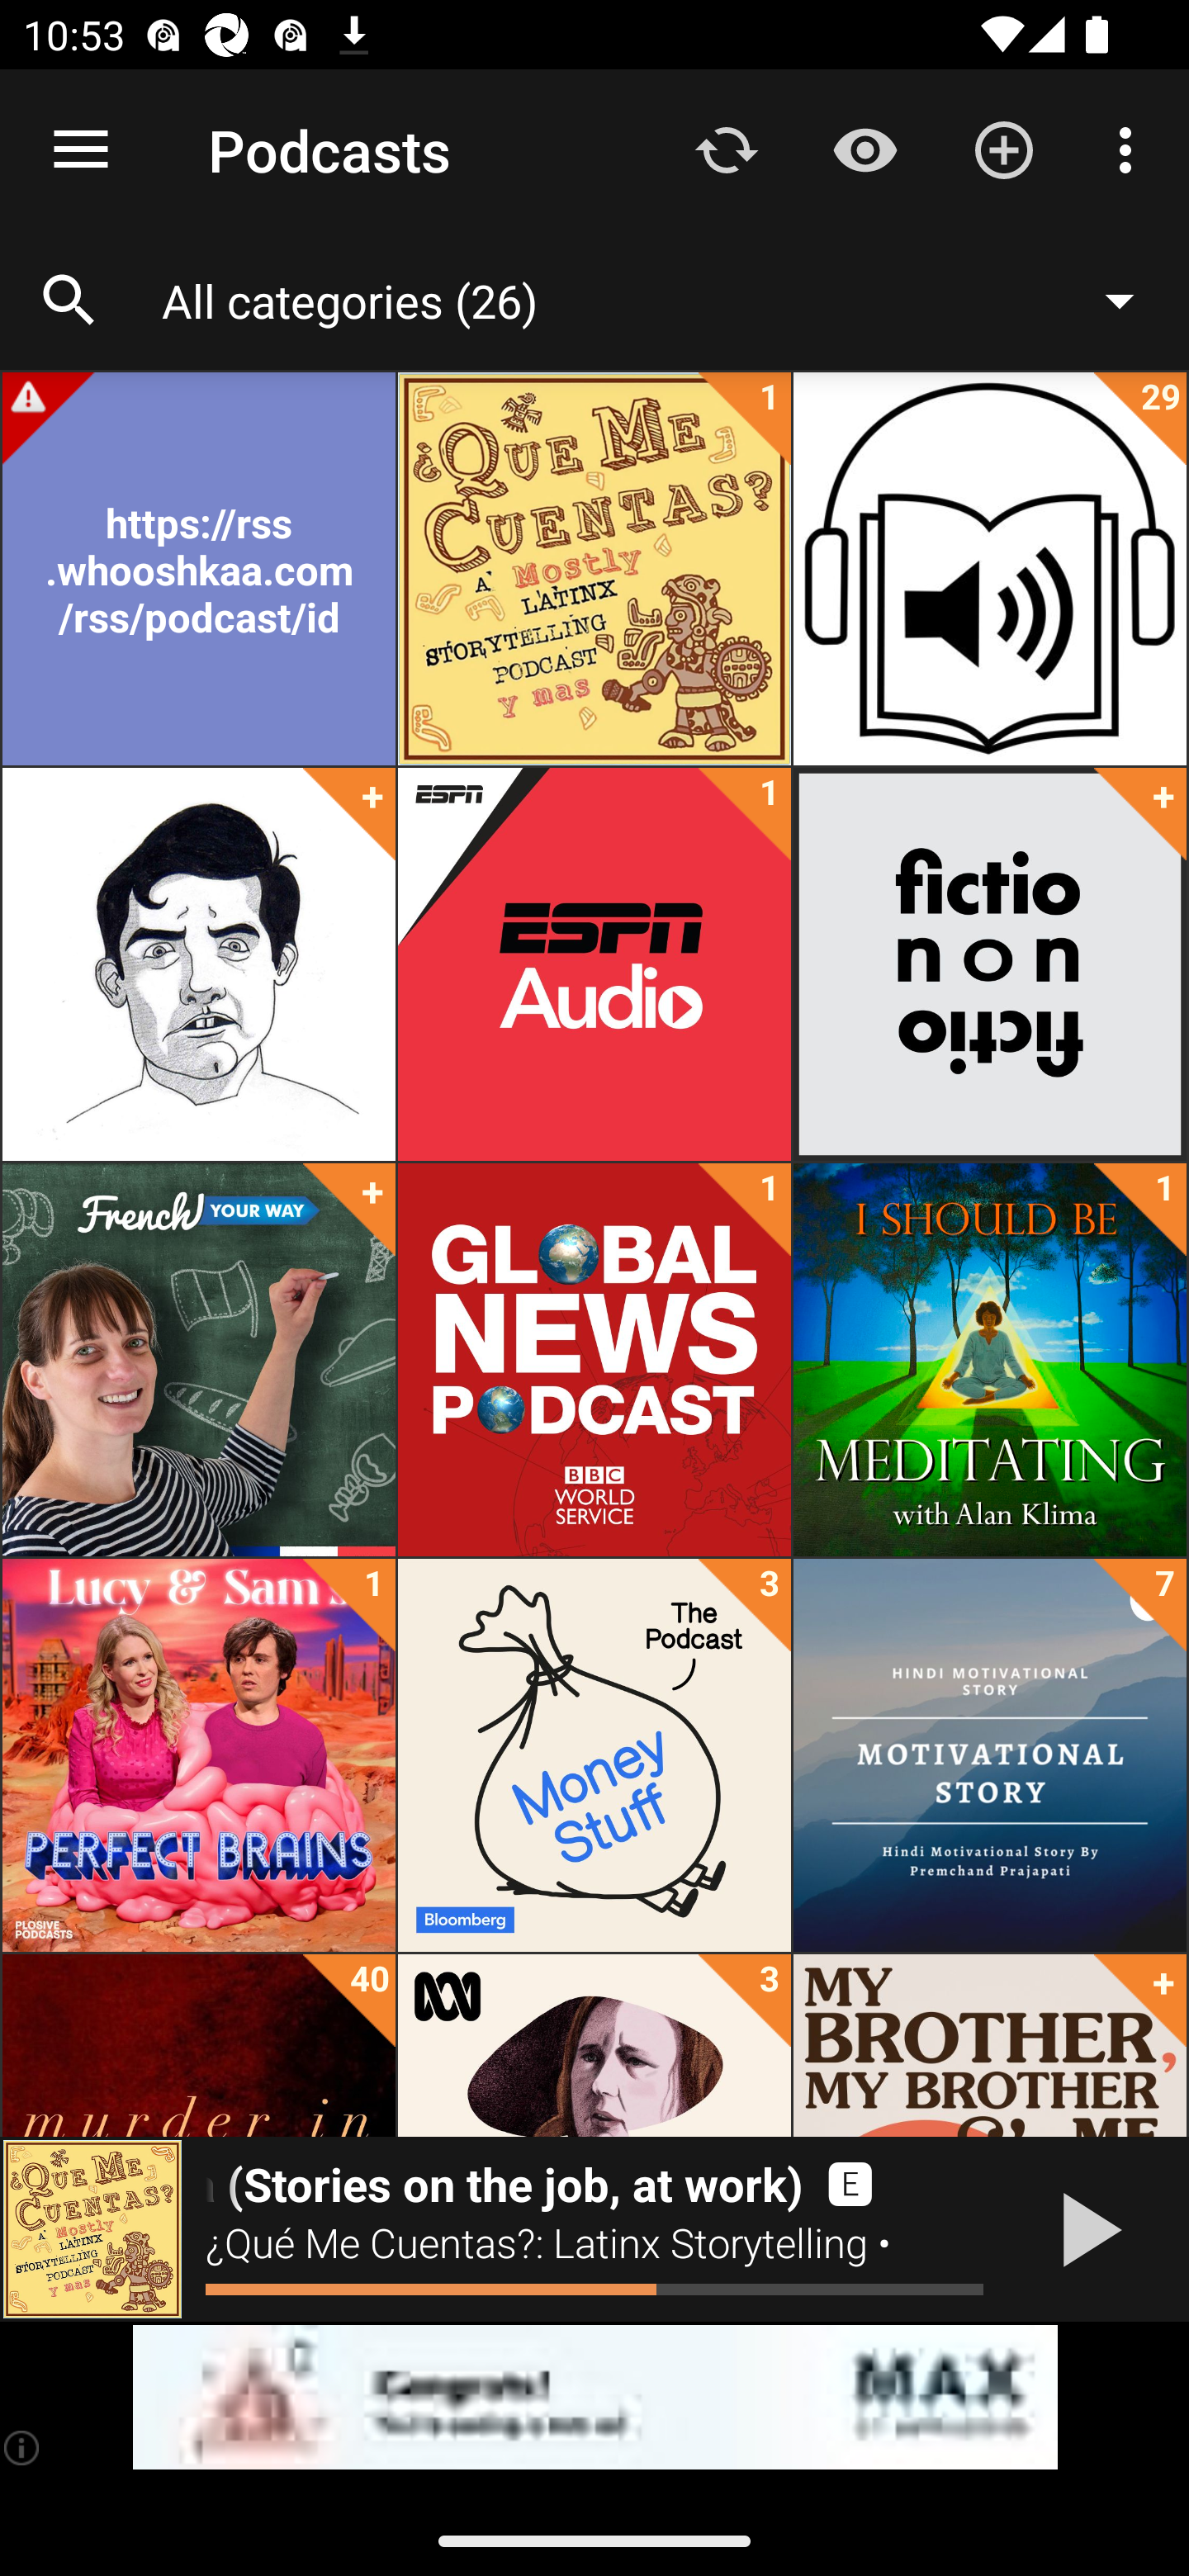  I want to click on fiction/non/fiction +, so click(989, 964).